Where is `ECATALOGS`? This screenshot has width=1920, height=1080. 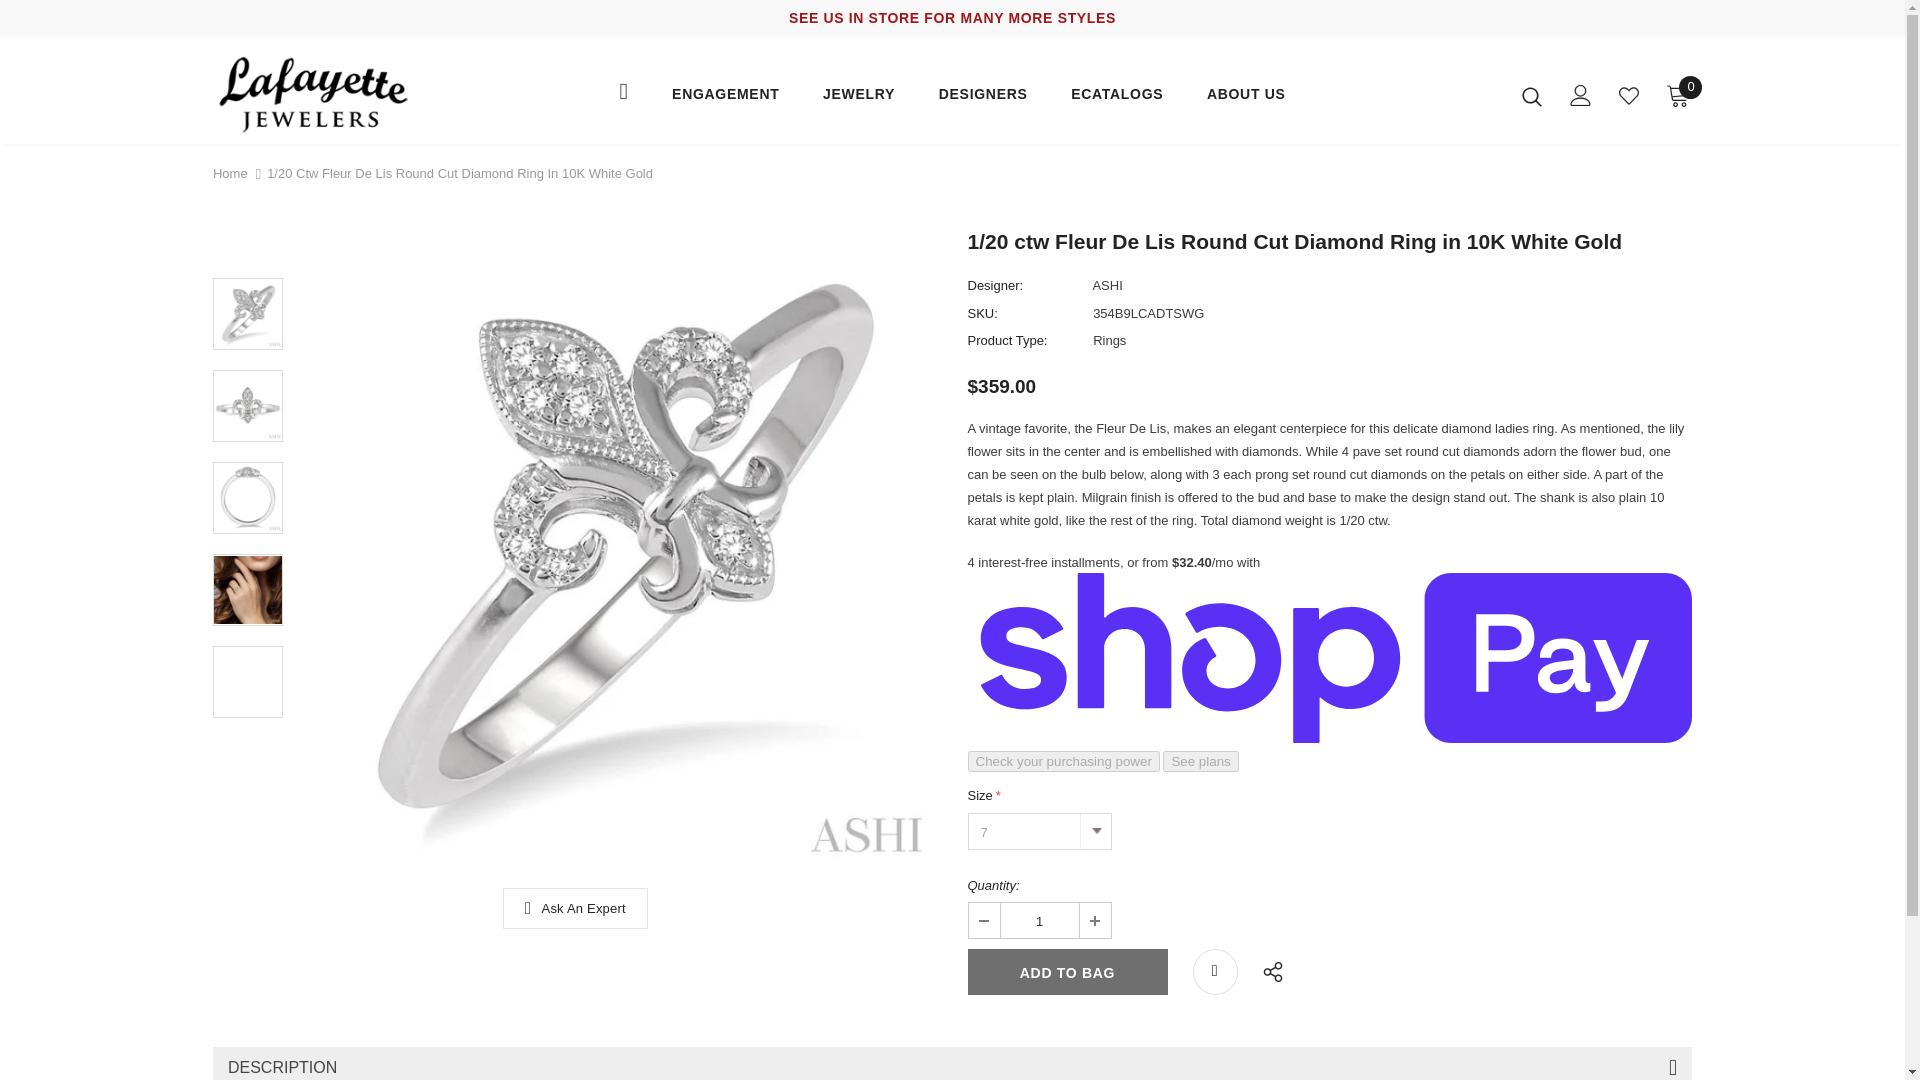 ECATALOGS is located at coordinates (1117, 99).